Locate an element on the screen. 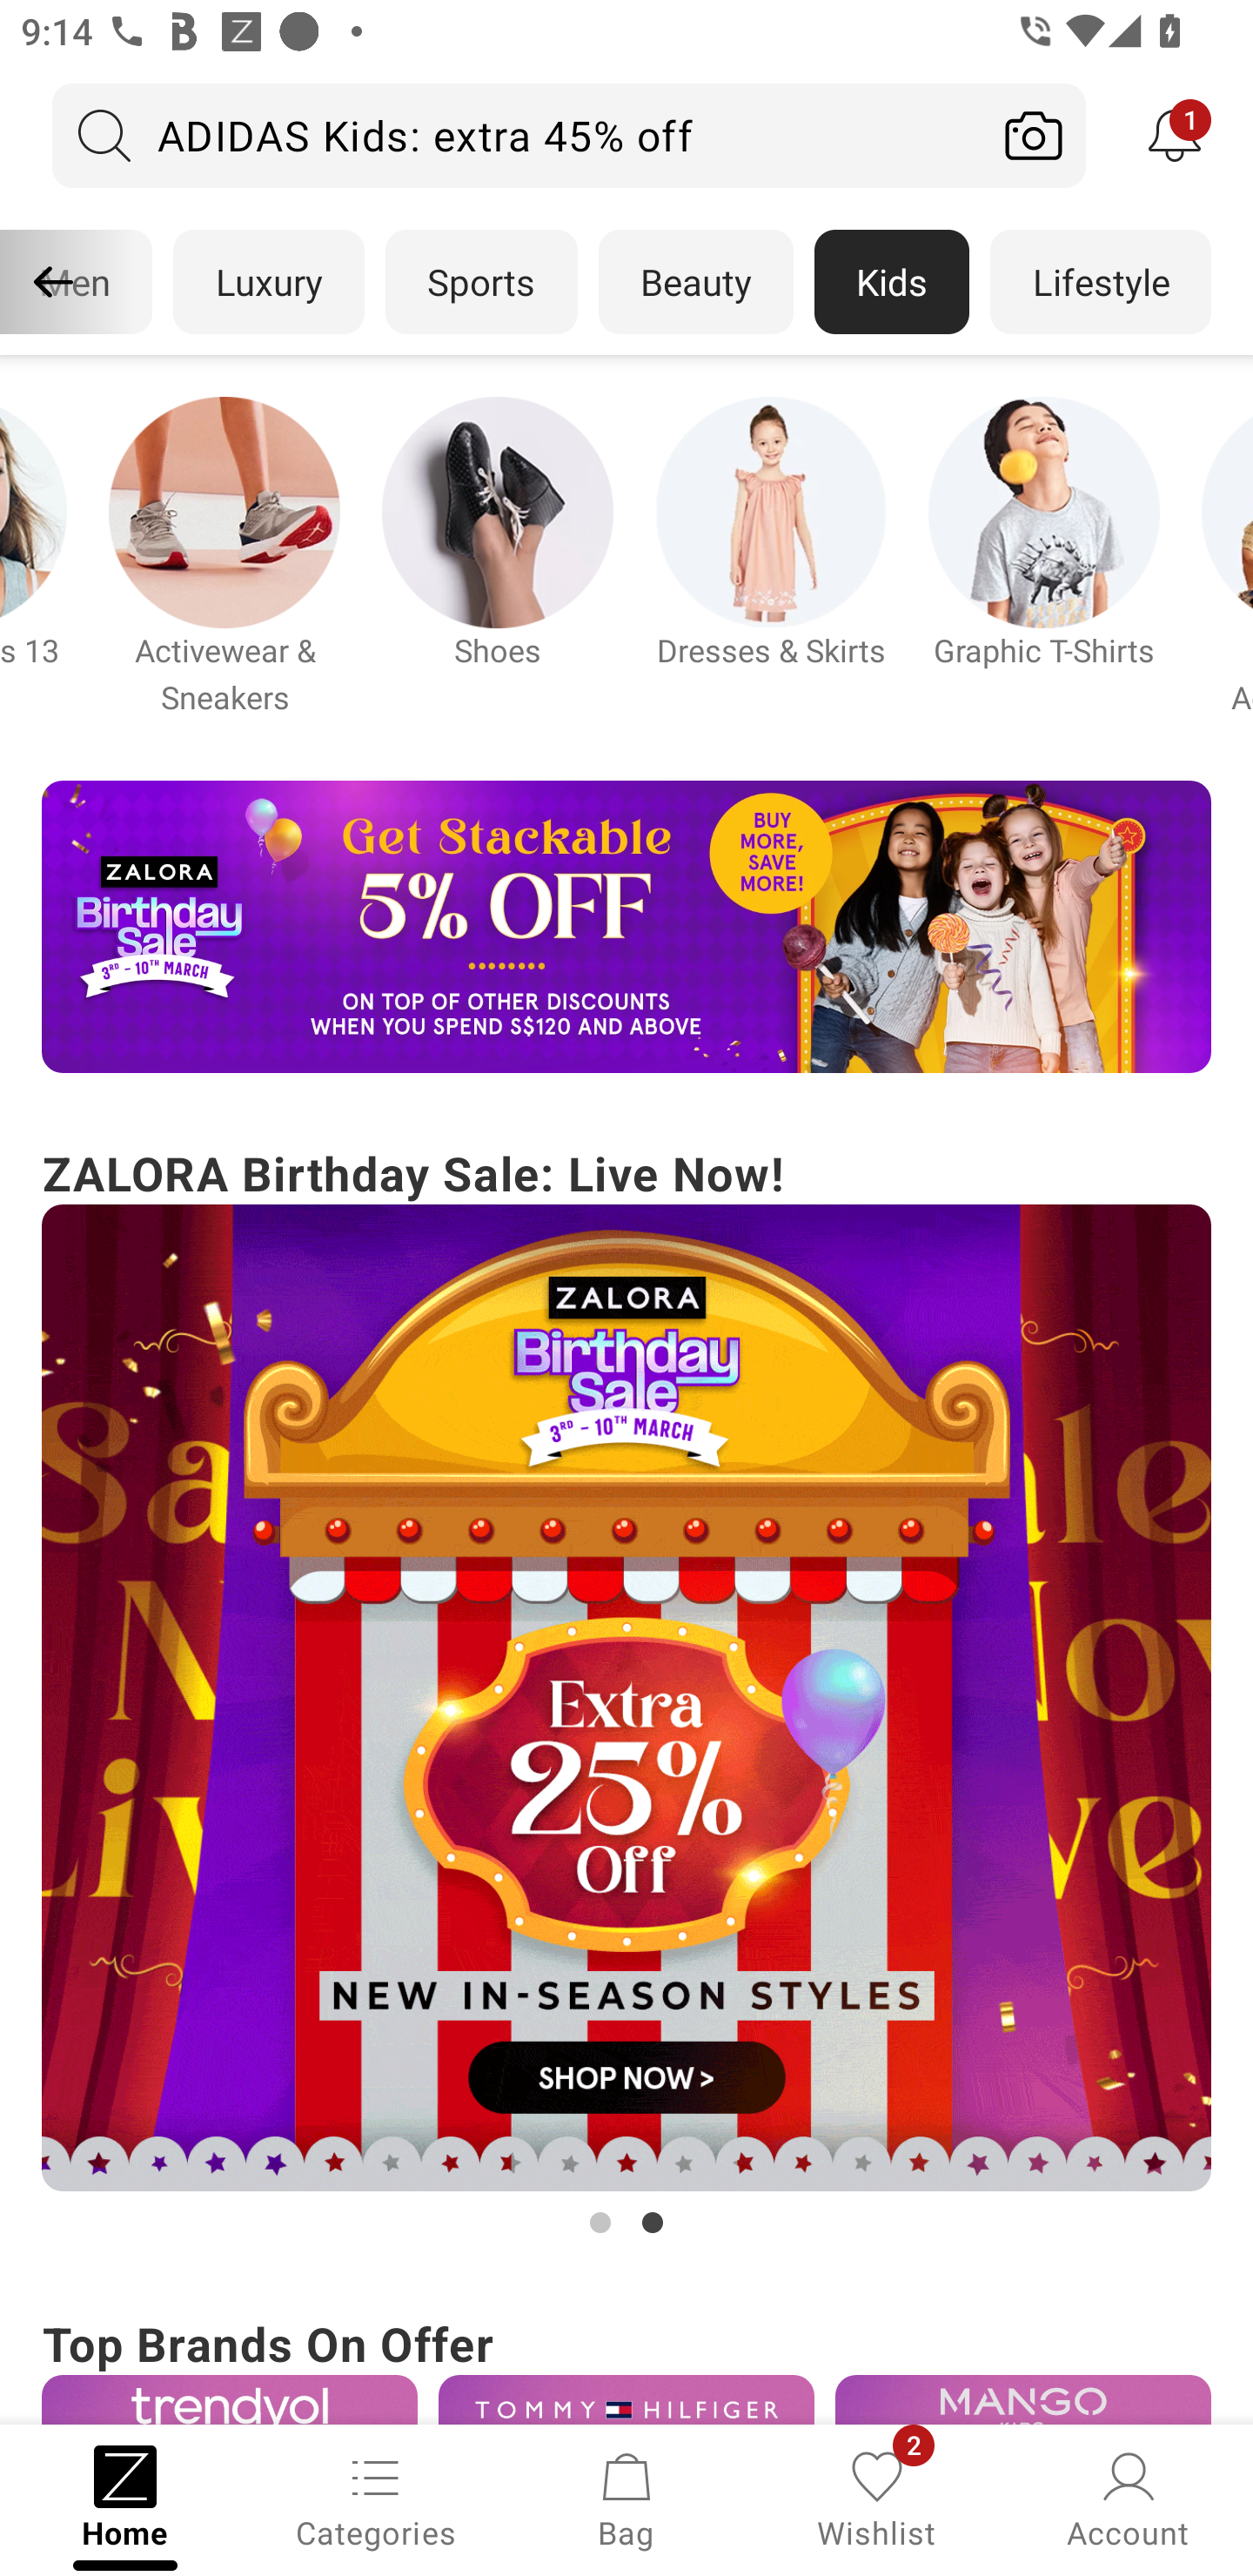  Bag is located at coordinates (626, 2498).